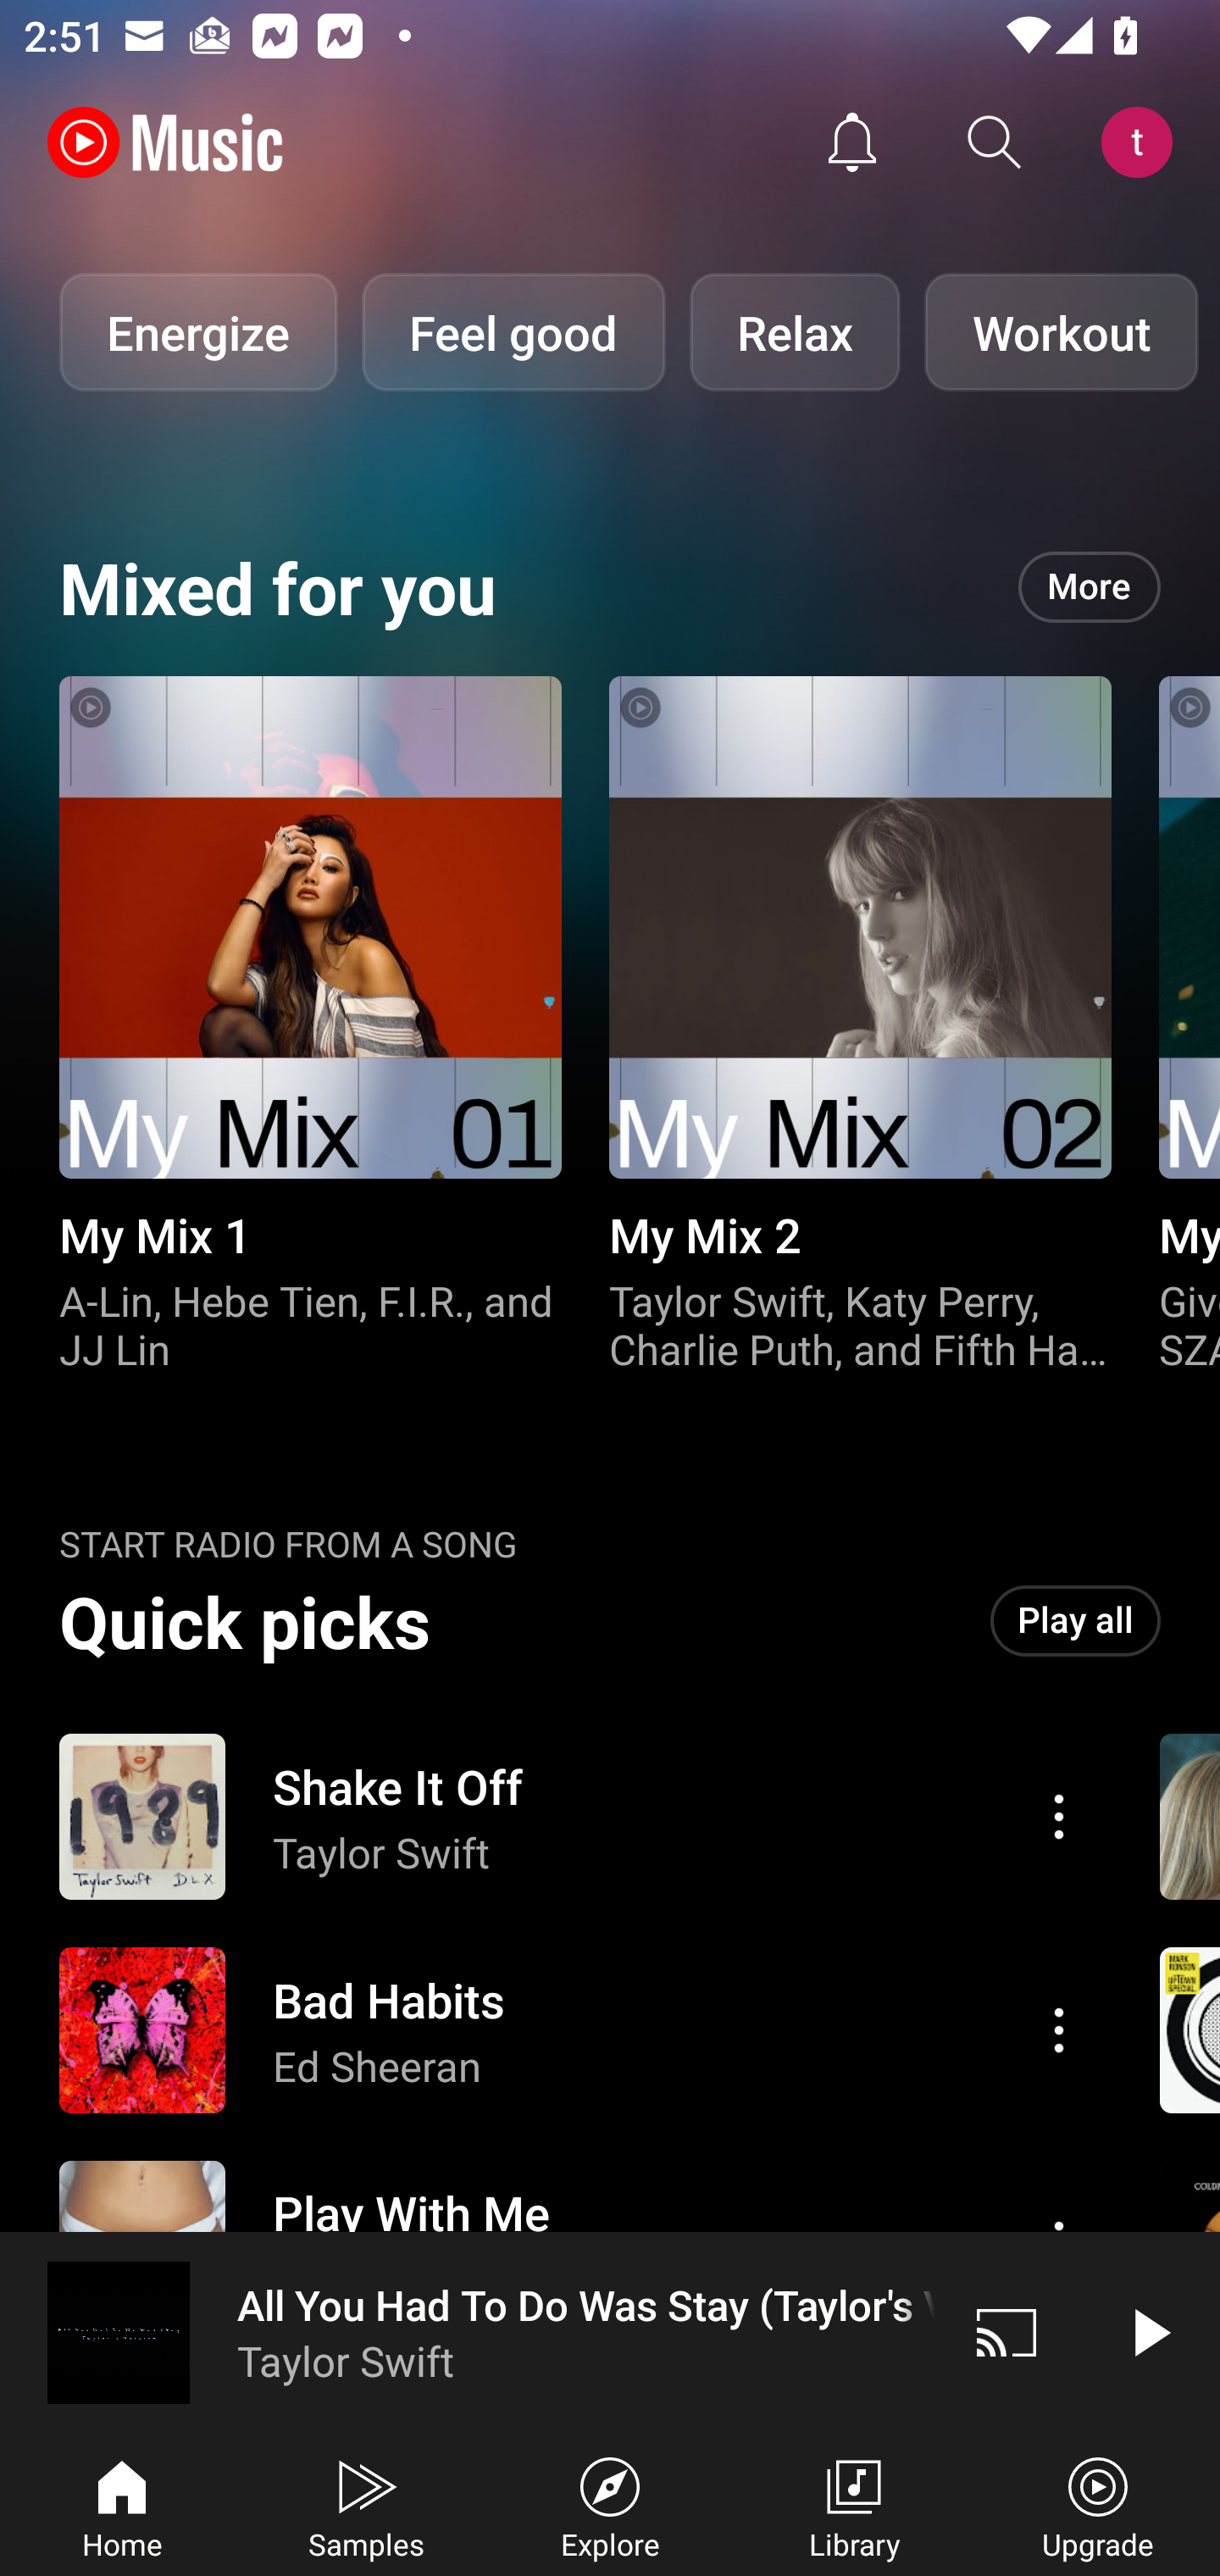  What do you see at coordinates (122, 2505) in the screenshot?
I see `Home` at bounding box center [122, 2505].